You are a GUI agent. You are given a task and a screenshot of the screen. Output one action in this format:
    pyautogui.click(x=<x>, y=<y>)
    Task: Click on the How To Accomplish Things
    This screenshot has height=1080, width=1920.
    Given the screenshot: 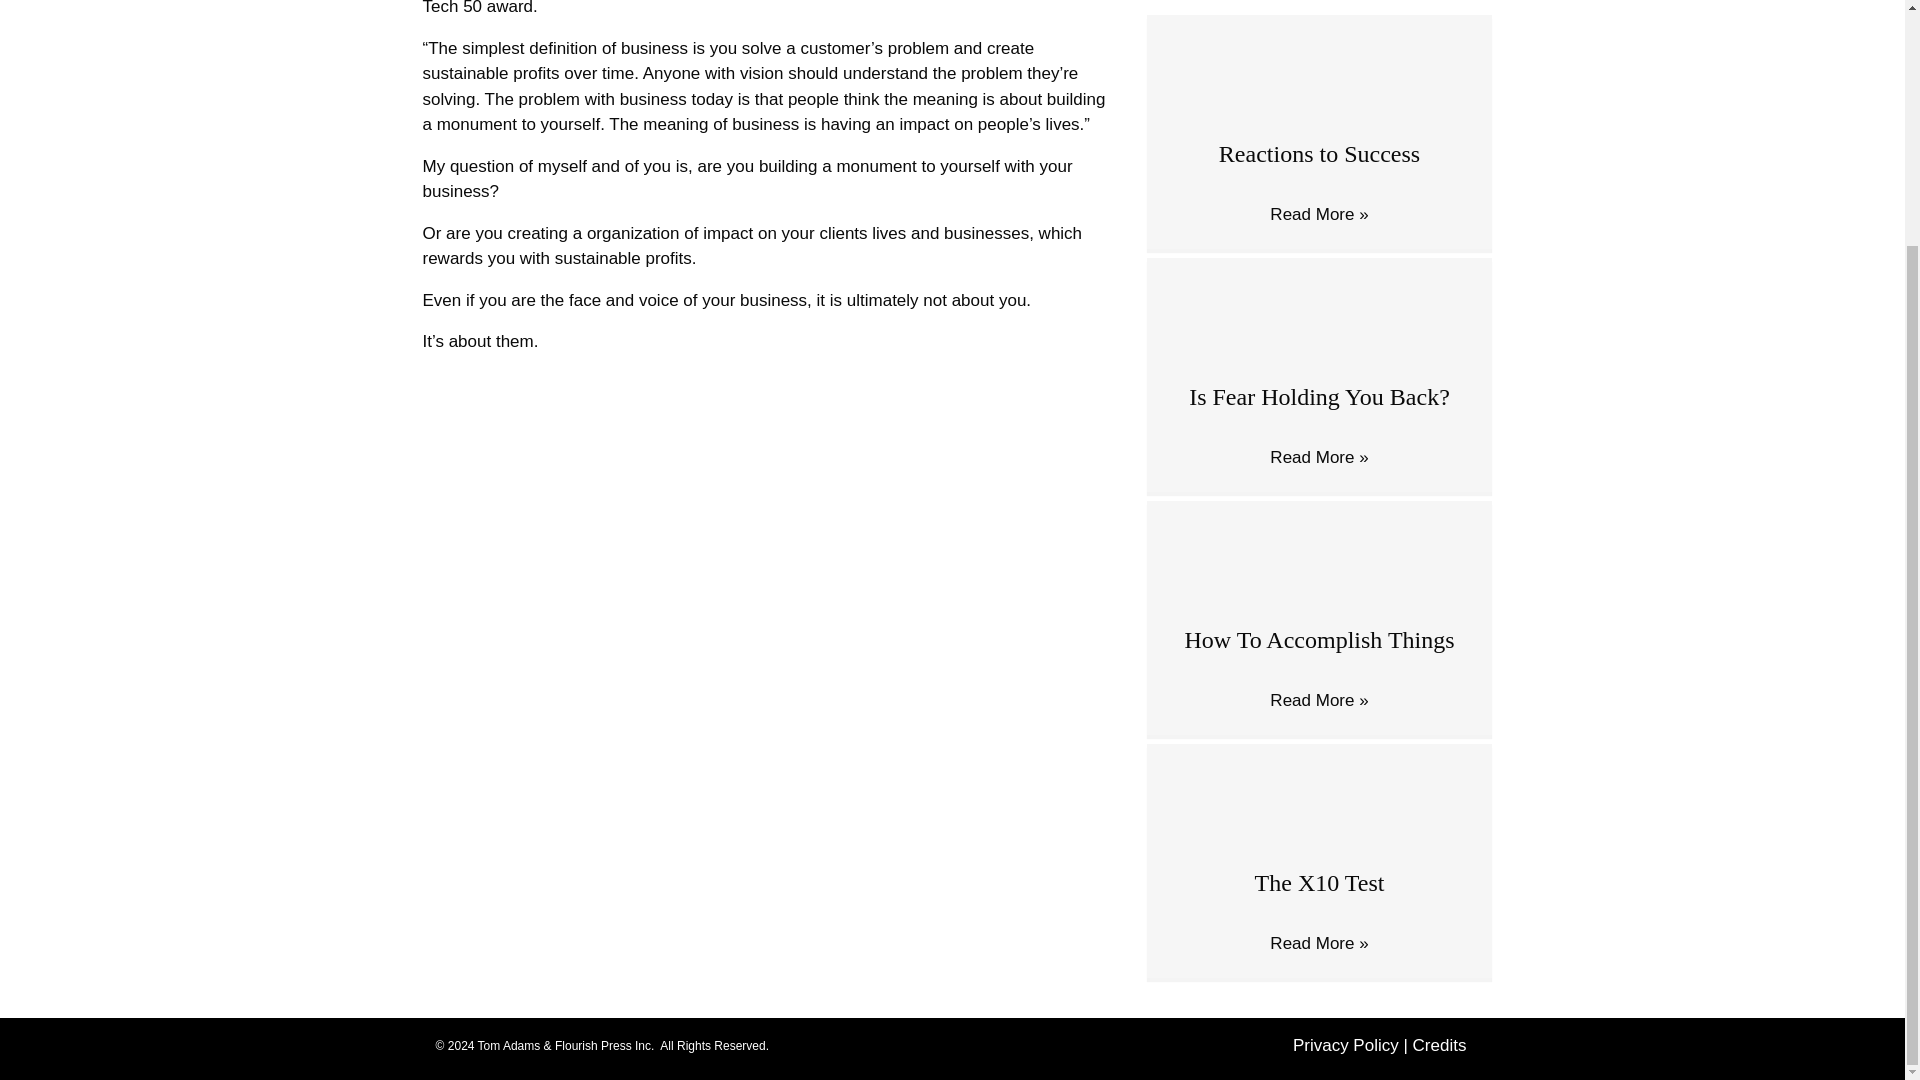 What is the action you would take?
    pyautogui.click(x=1318, y=640)
    